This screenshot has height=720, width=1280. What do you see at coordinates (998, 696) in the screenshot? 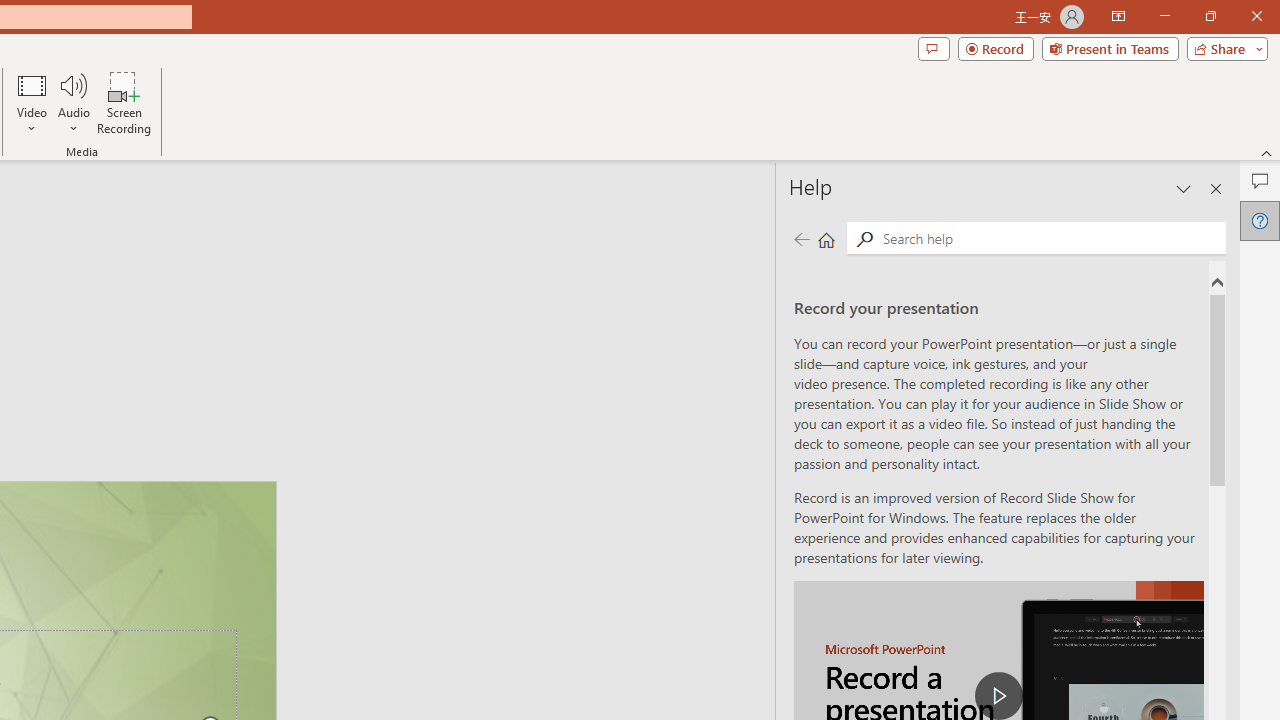
I see `play Record a Presentation` at bounding box center [998, 696].